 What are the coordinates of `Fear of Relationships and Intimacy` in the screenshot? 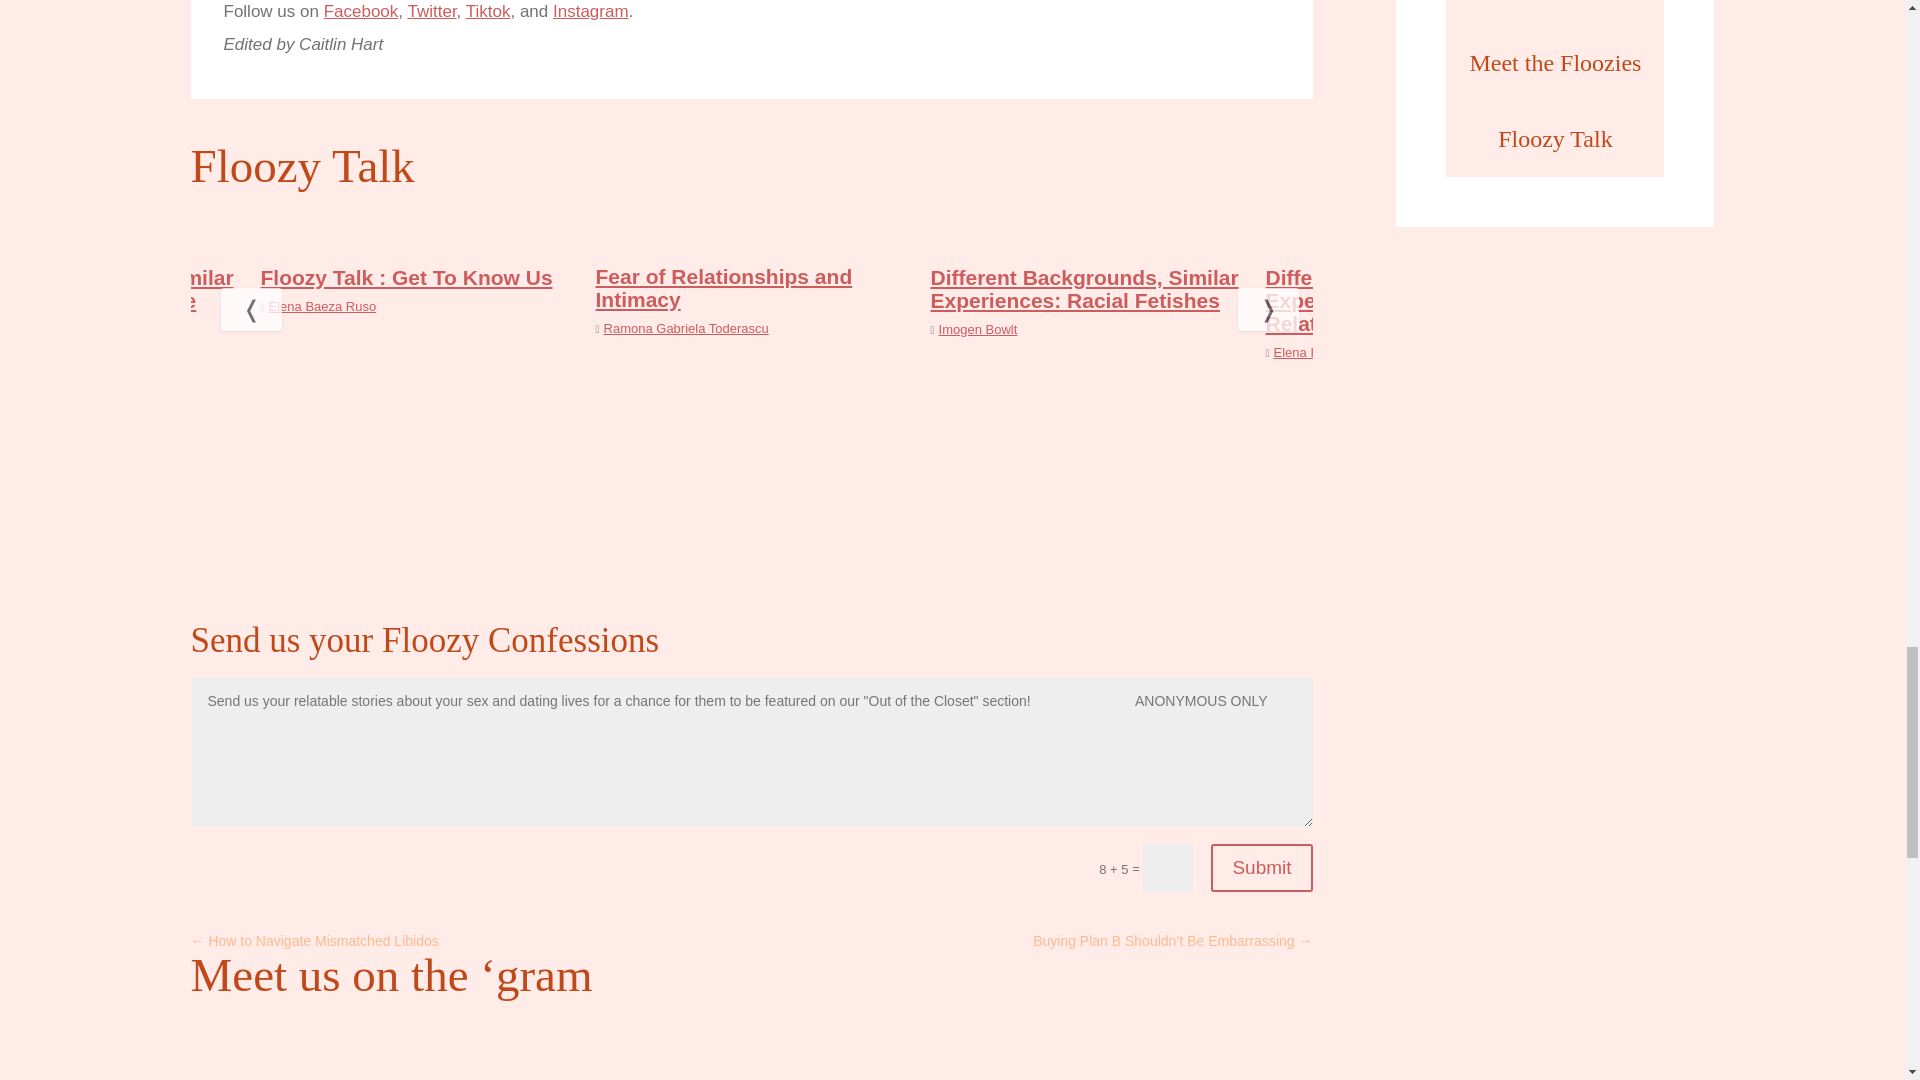 It's located at (724, 288).